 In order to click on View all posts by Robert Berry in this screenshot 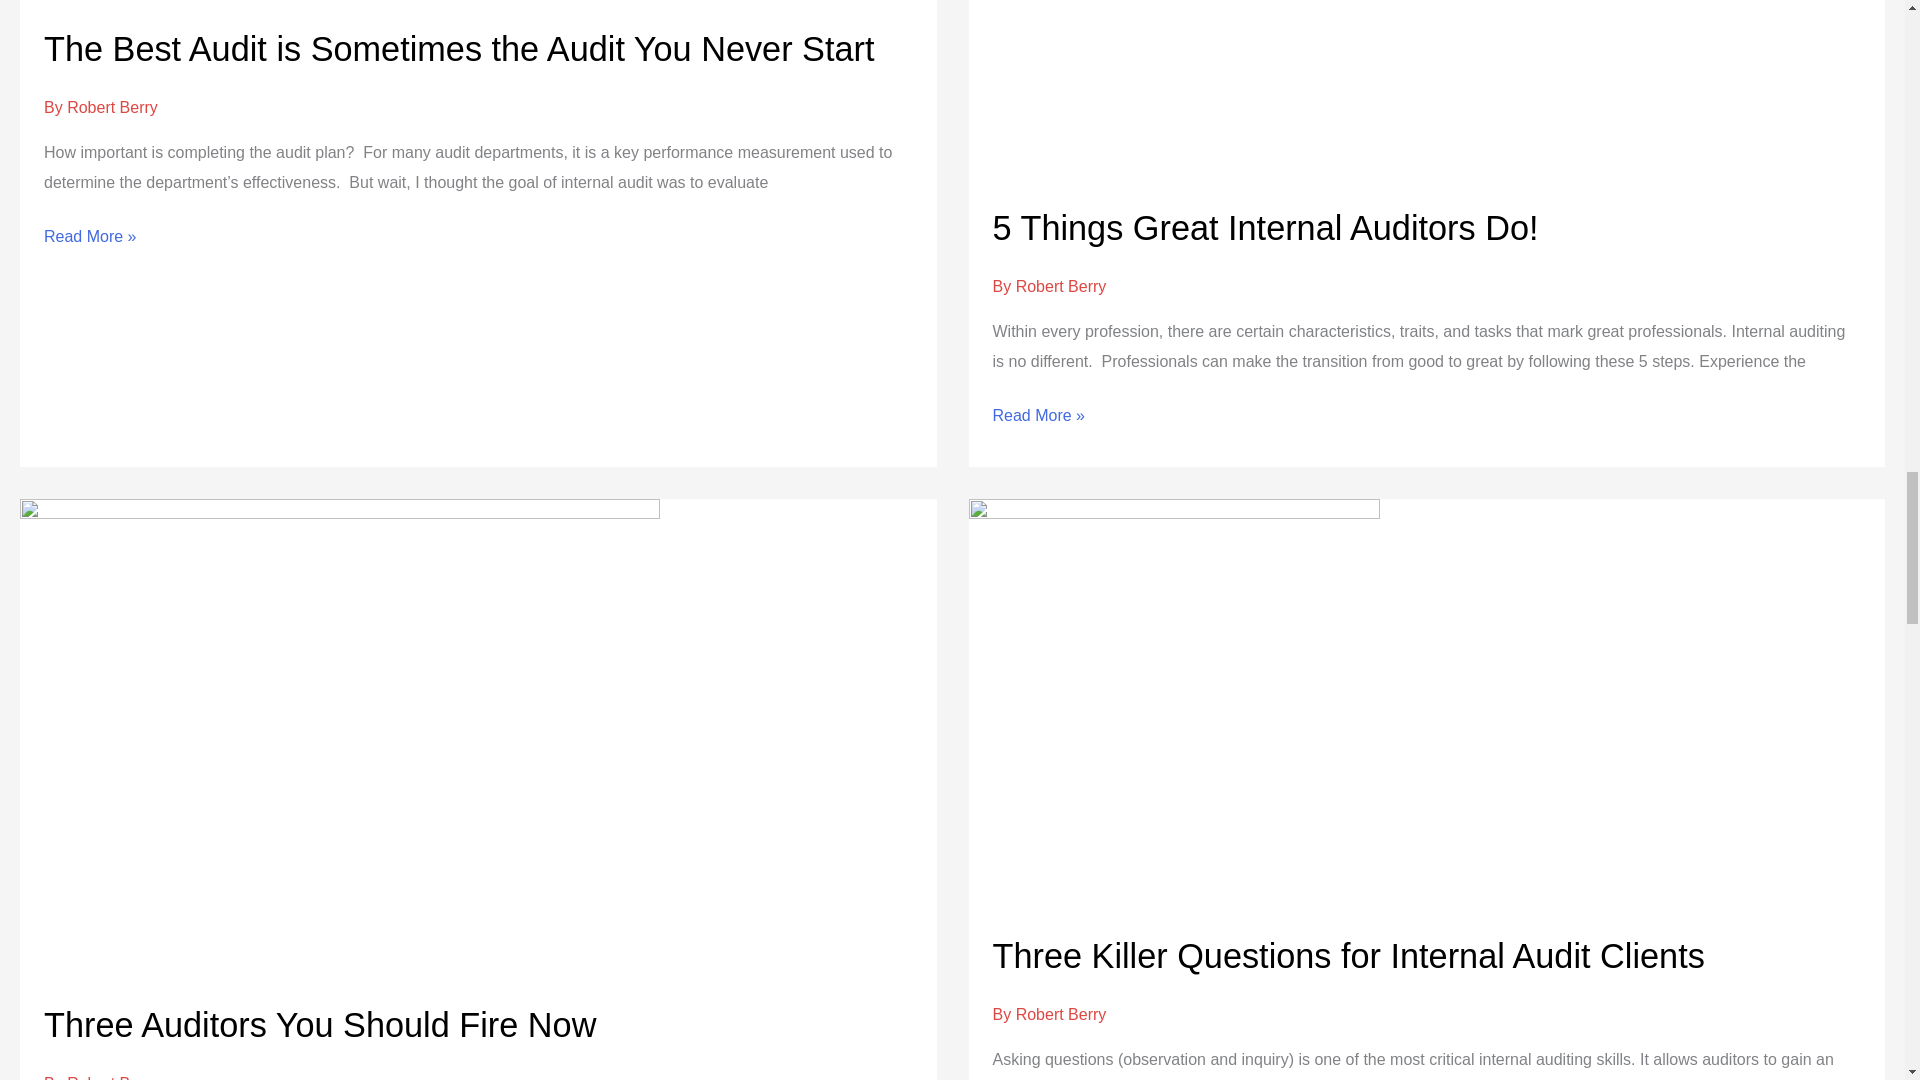, I will do `click(1061, 286)`.